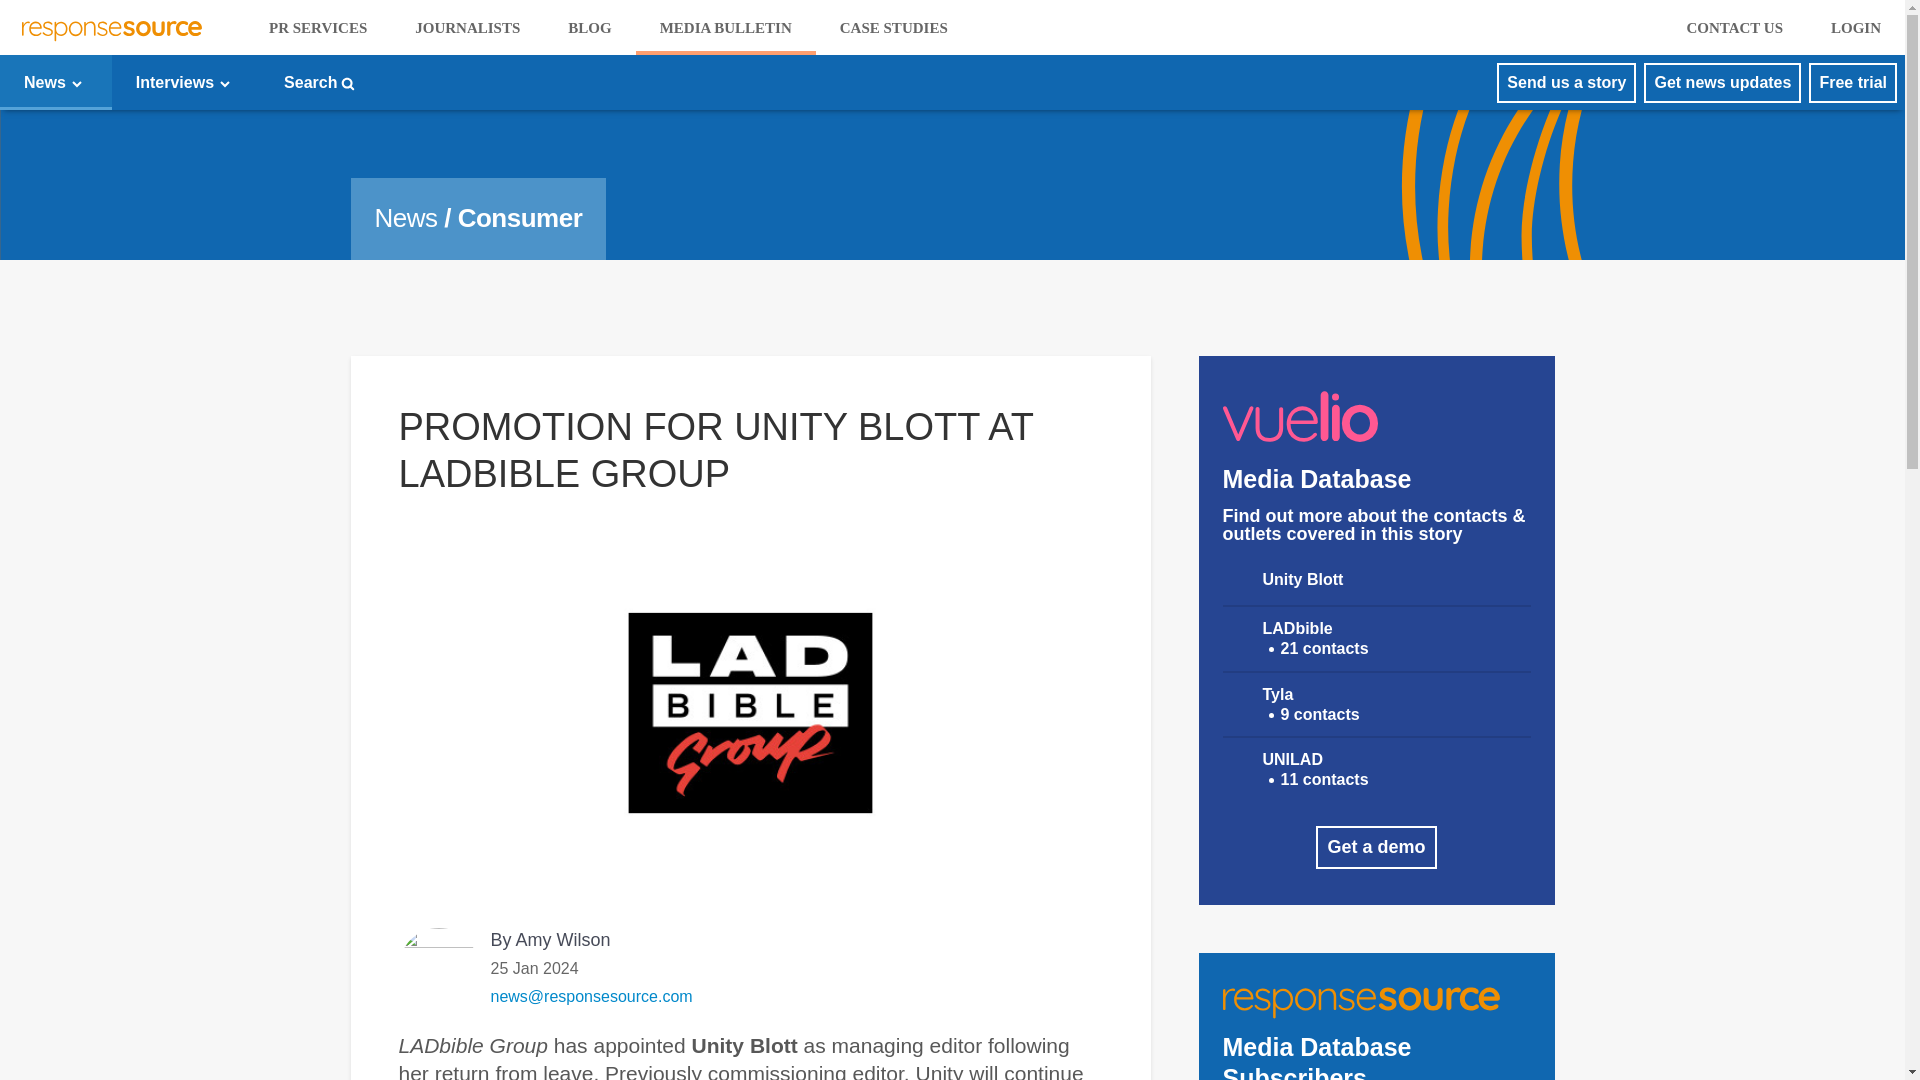 The width and height of the screenshot is (1920, 1080). What do you see at coordinates (56, 82) in the screenshot?
I see `News` at bounding box center [56, 82].